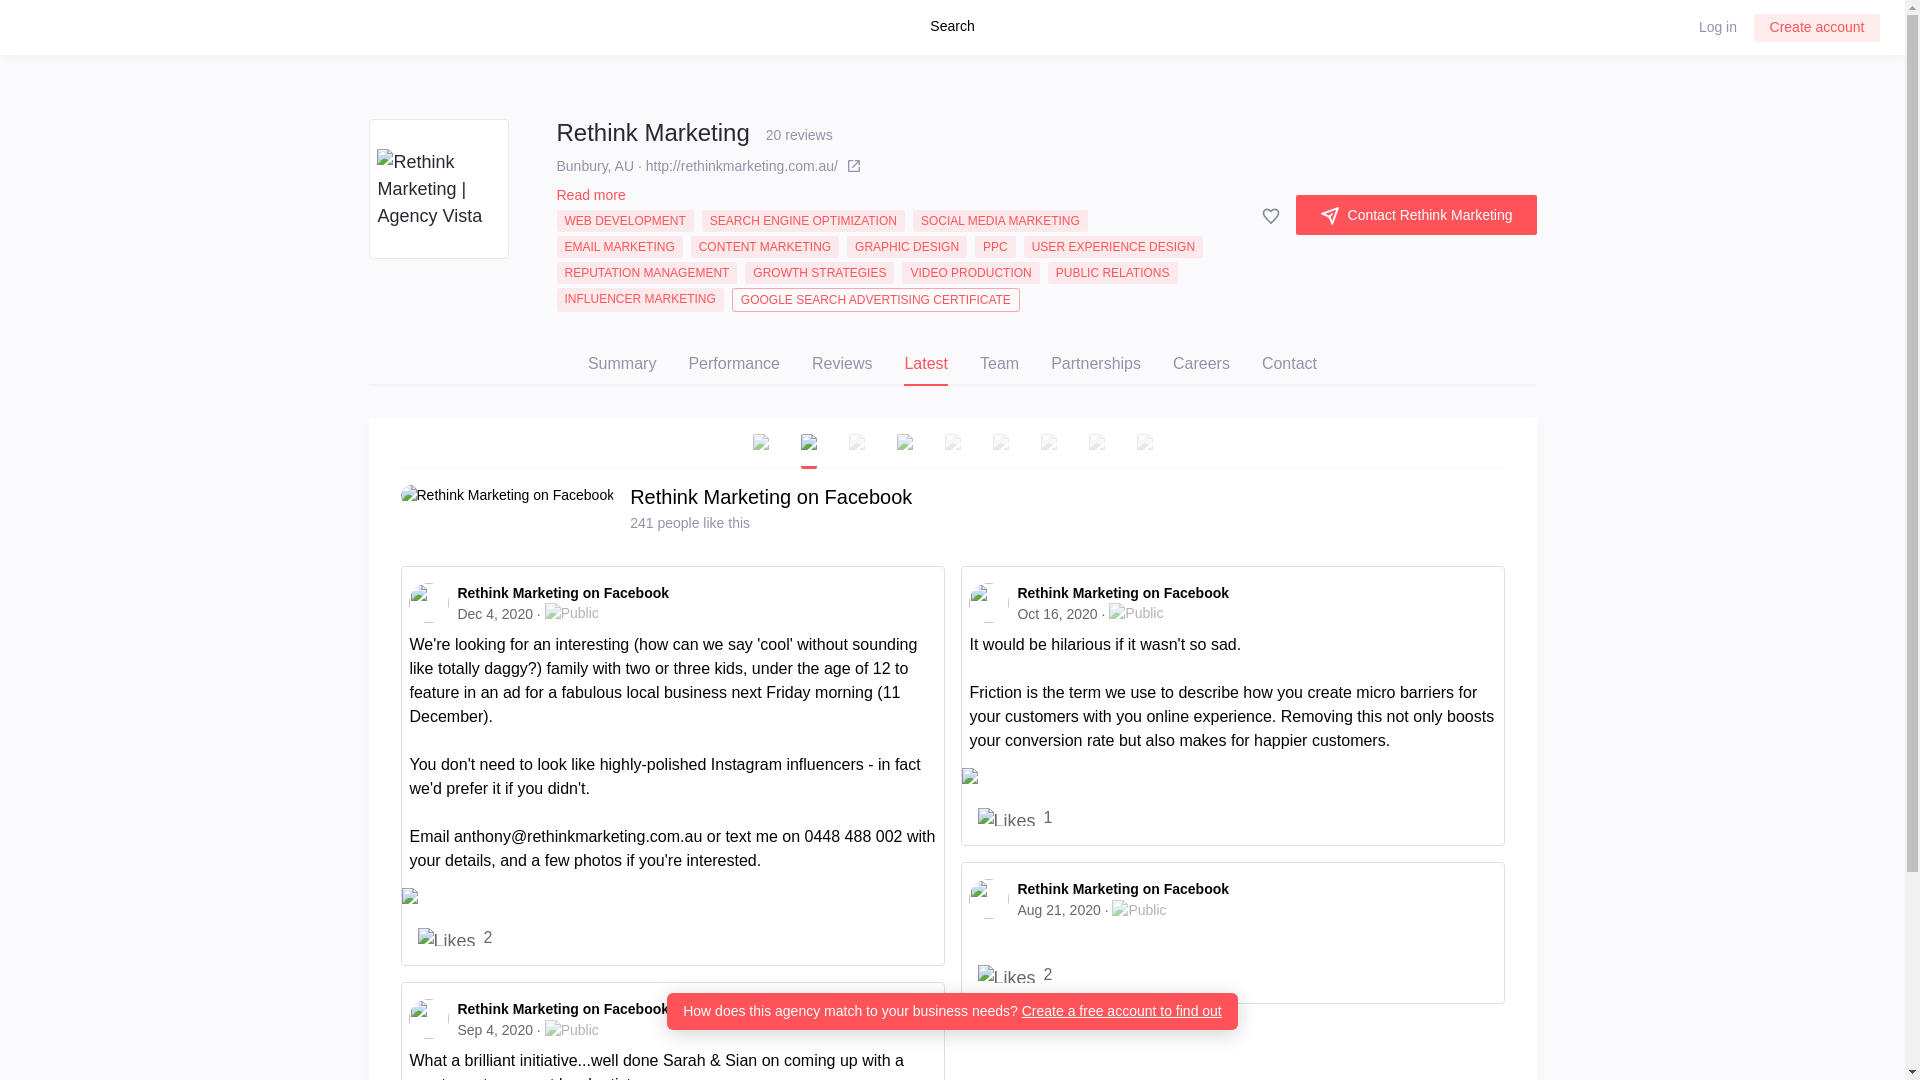 This screenshot has height=1080, width=1920. What do you see at coordinates (770, 496) in the screenshot?
I see `Rethink Marketing on Facebook` at bounding box center [770, 496].